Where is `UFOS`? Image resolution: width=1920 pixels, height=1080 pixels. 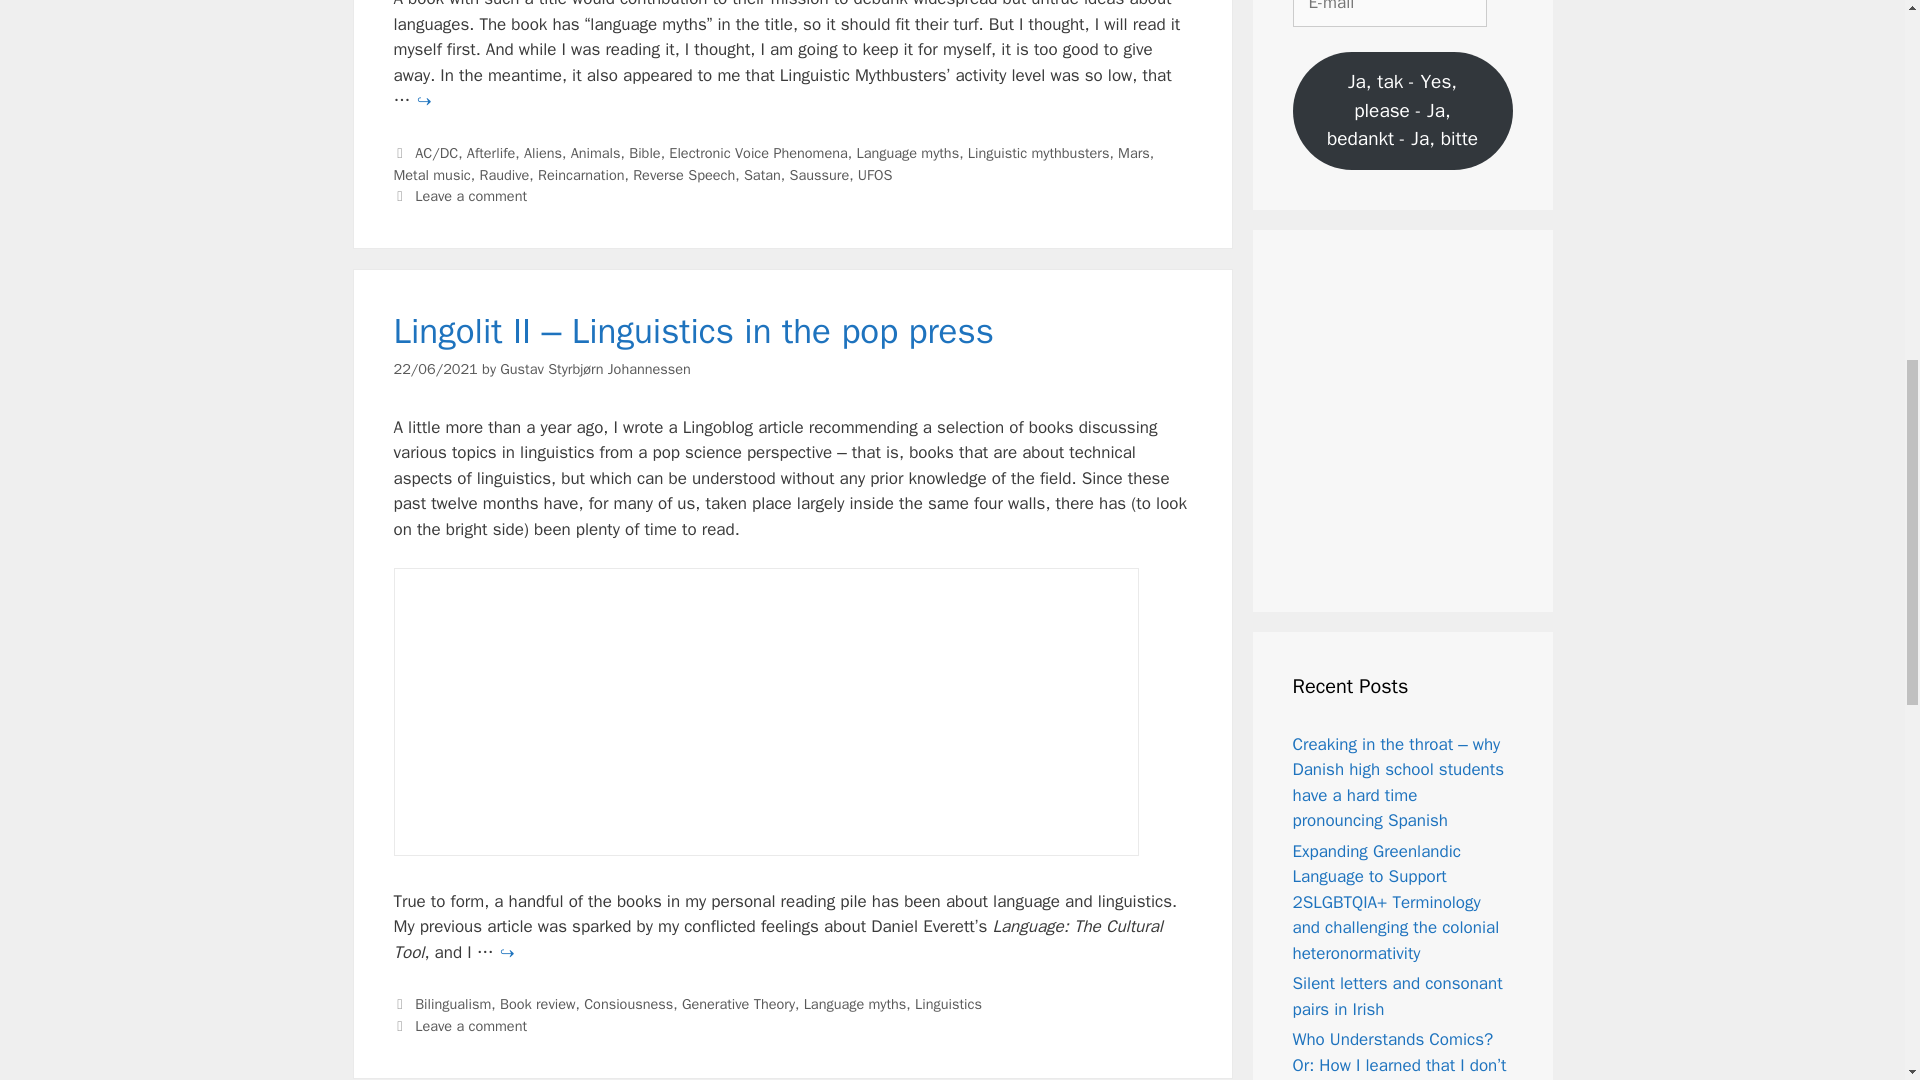
UFOS is located at coordinates (875, 174).